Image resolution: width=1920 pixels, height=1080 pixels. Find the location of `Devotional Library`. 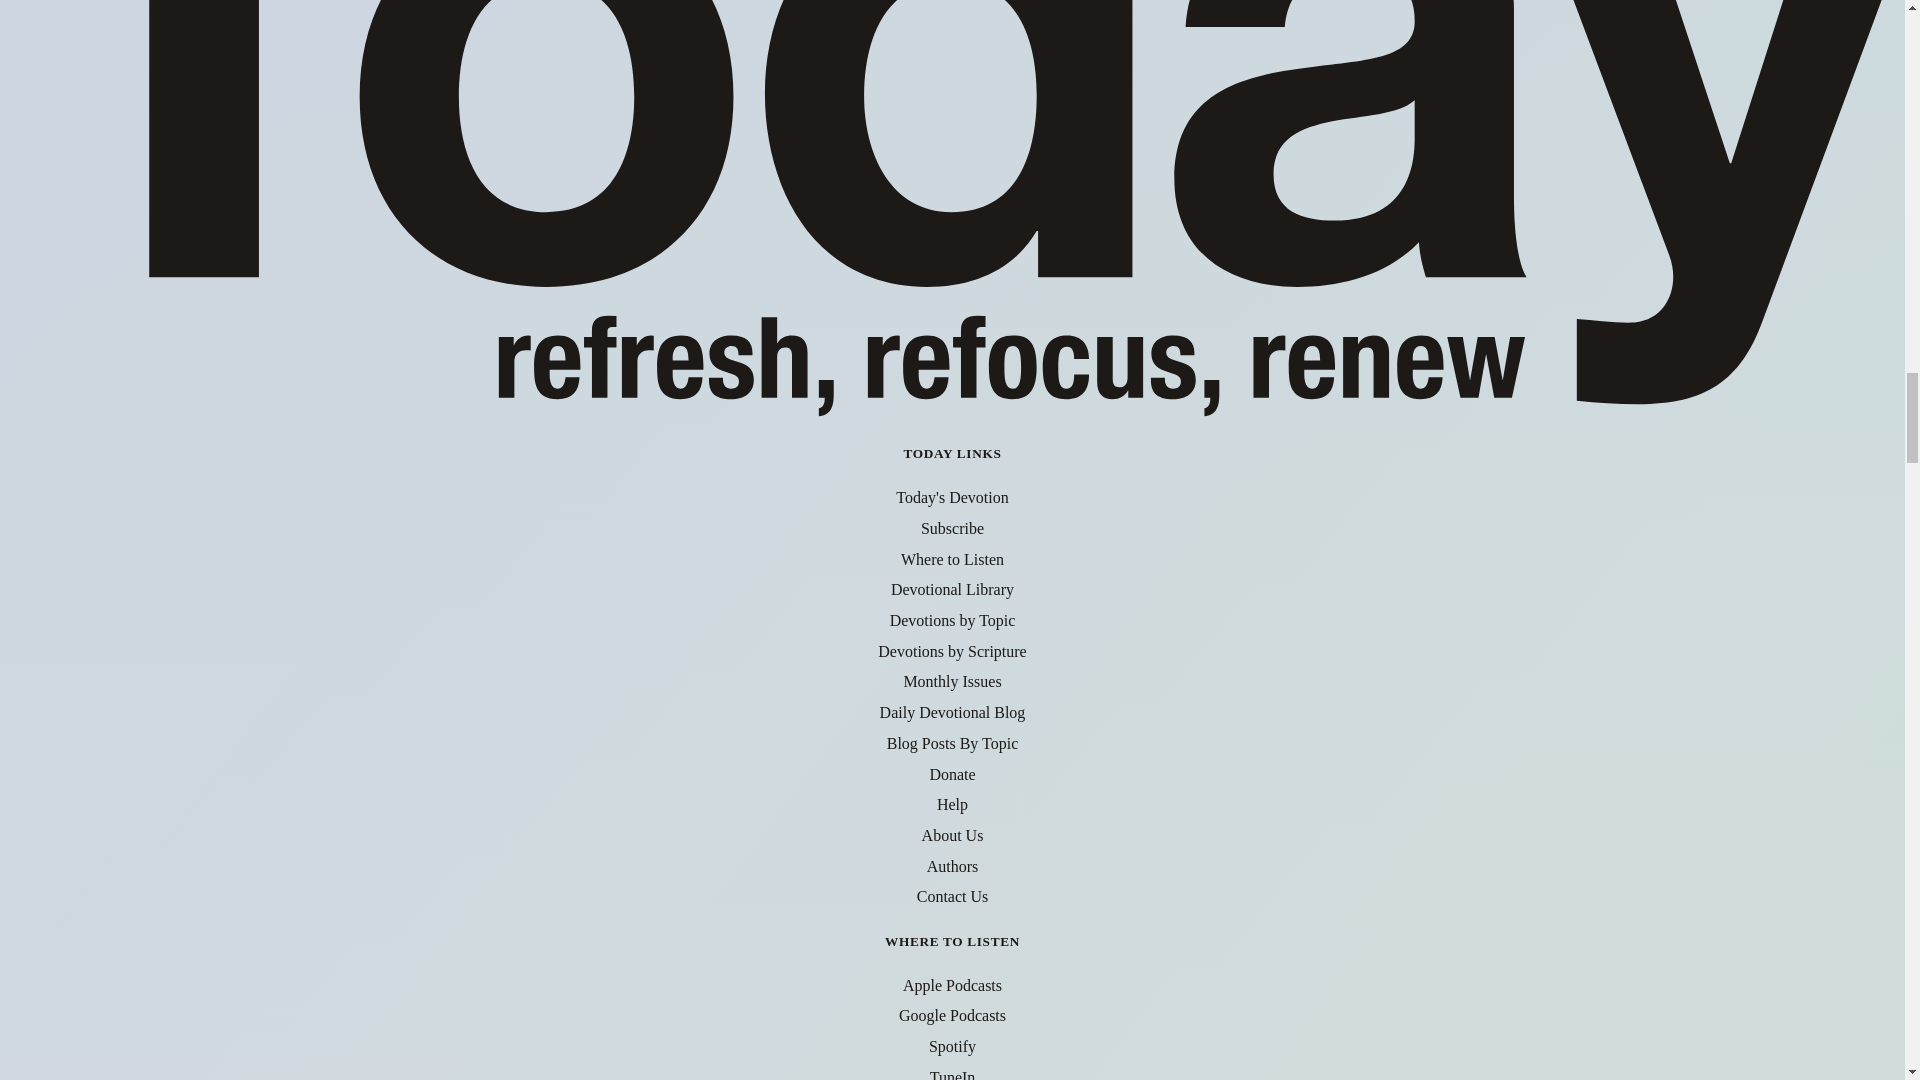

Devotional Library is located at coordinates (952, 590).